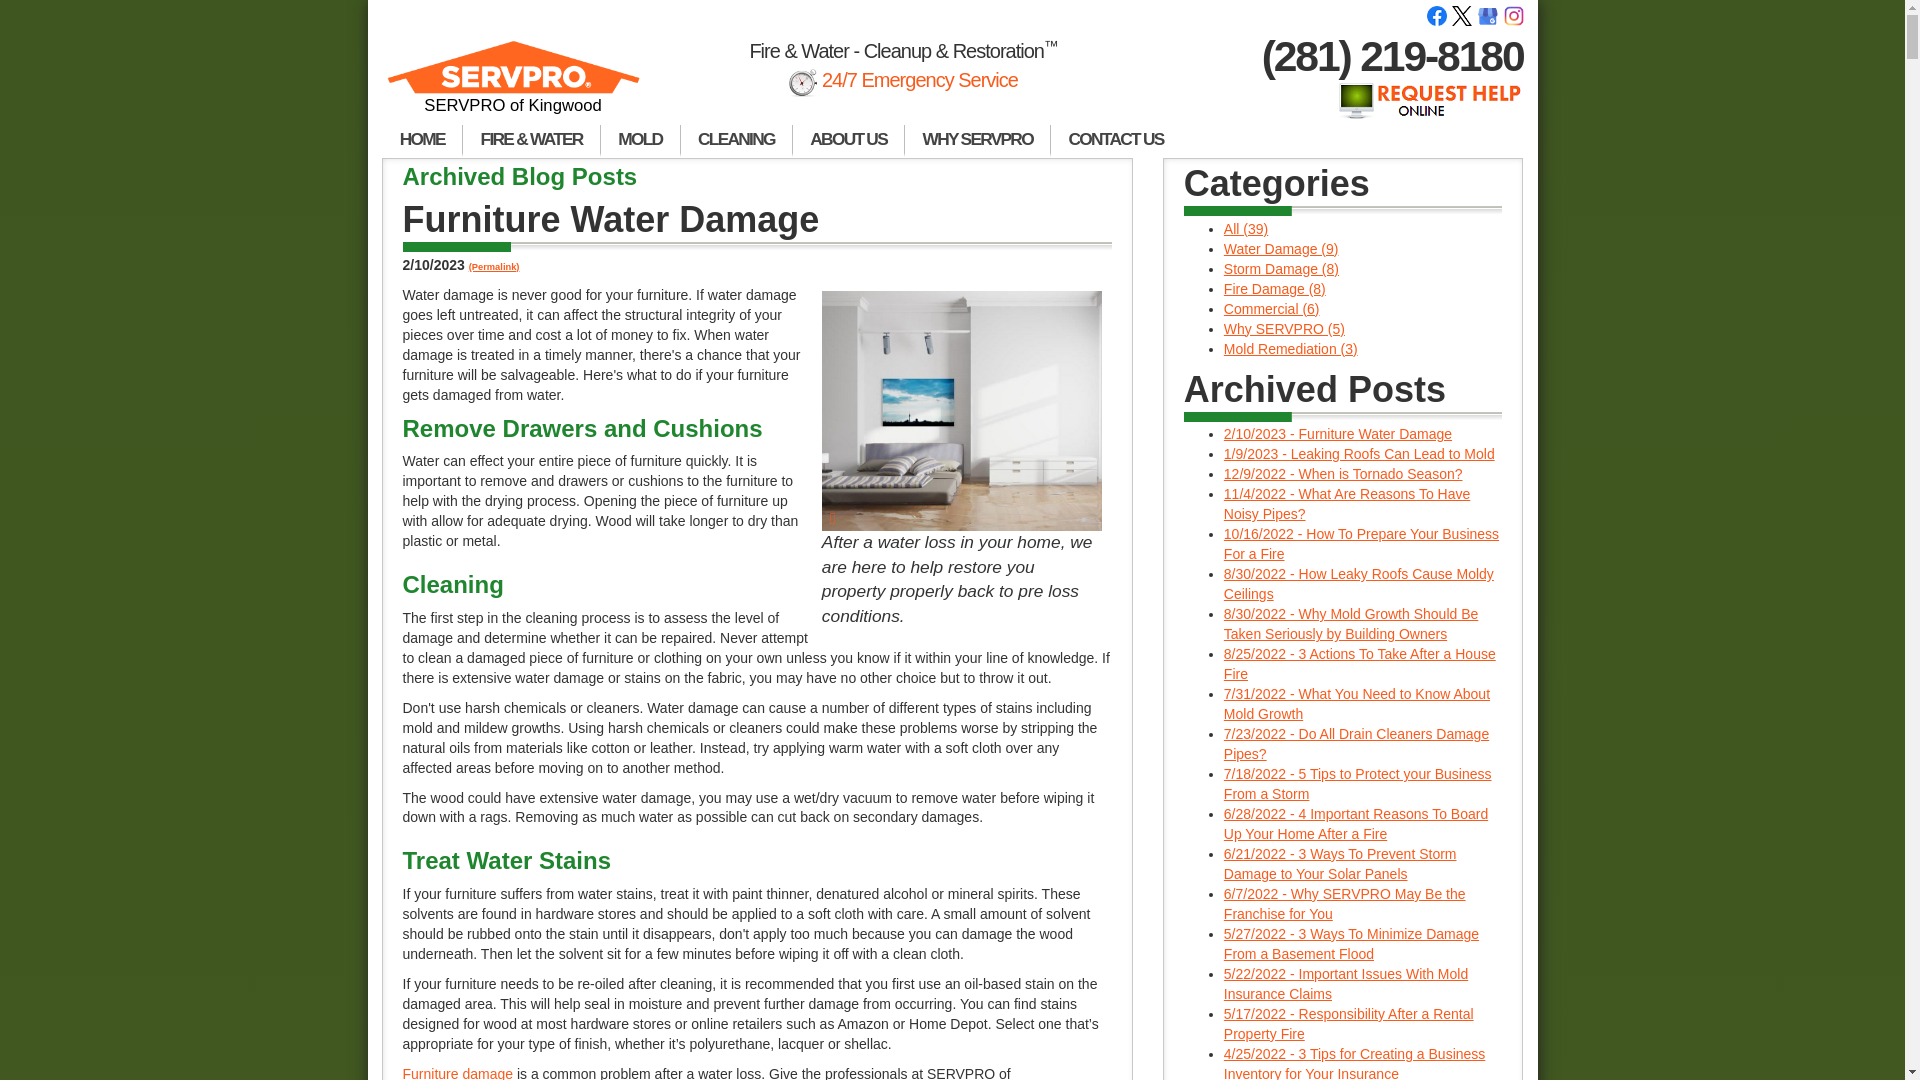  Describe the element at coordinates (514, 86) in the screenshot. I see `SERVPRO of Kingwood` at that location.